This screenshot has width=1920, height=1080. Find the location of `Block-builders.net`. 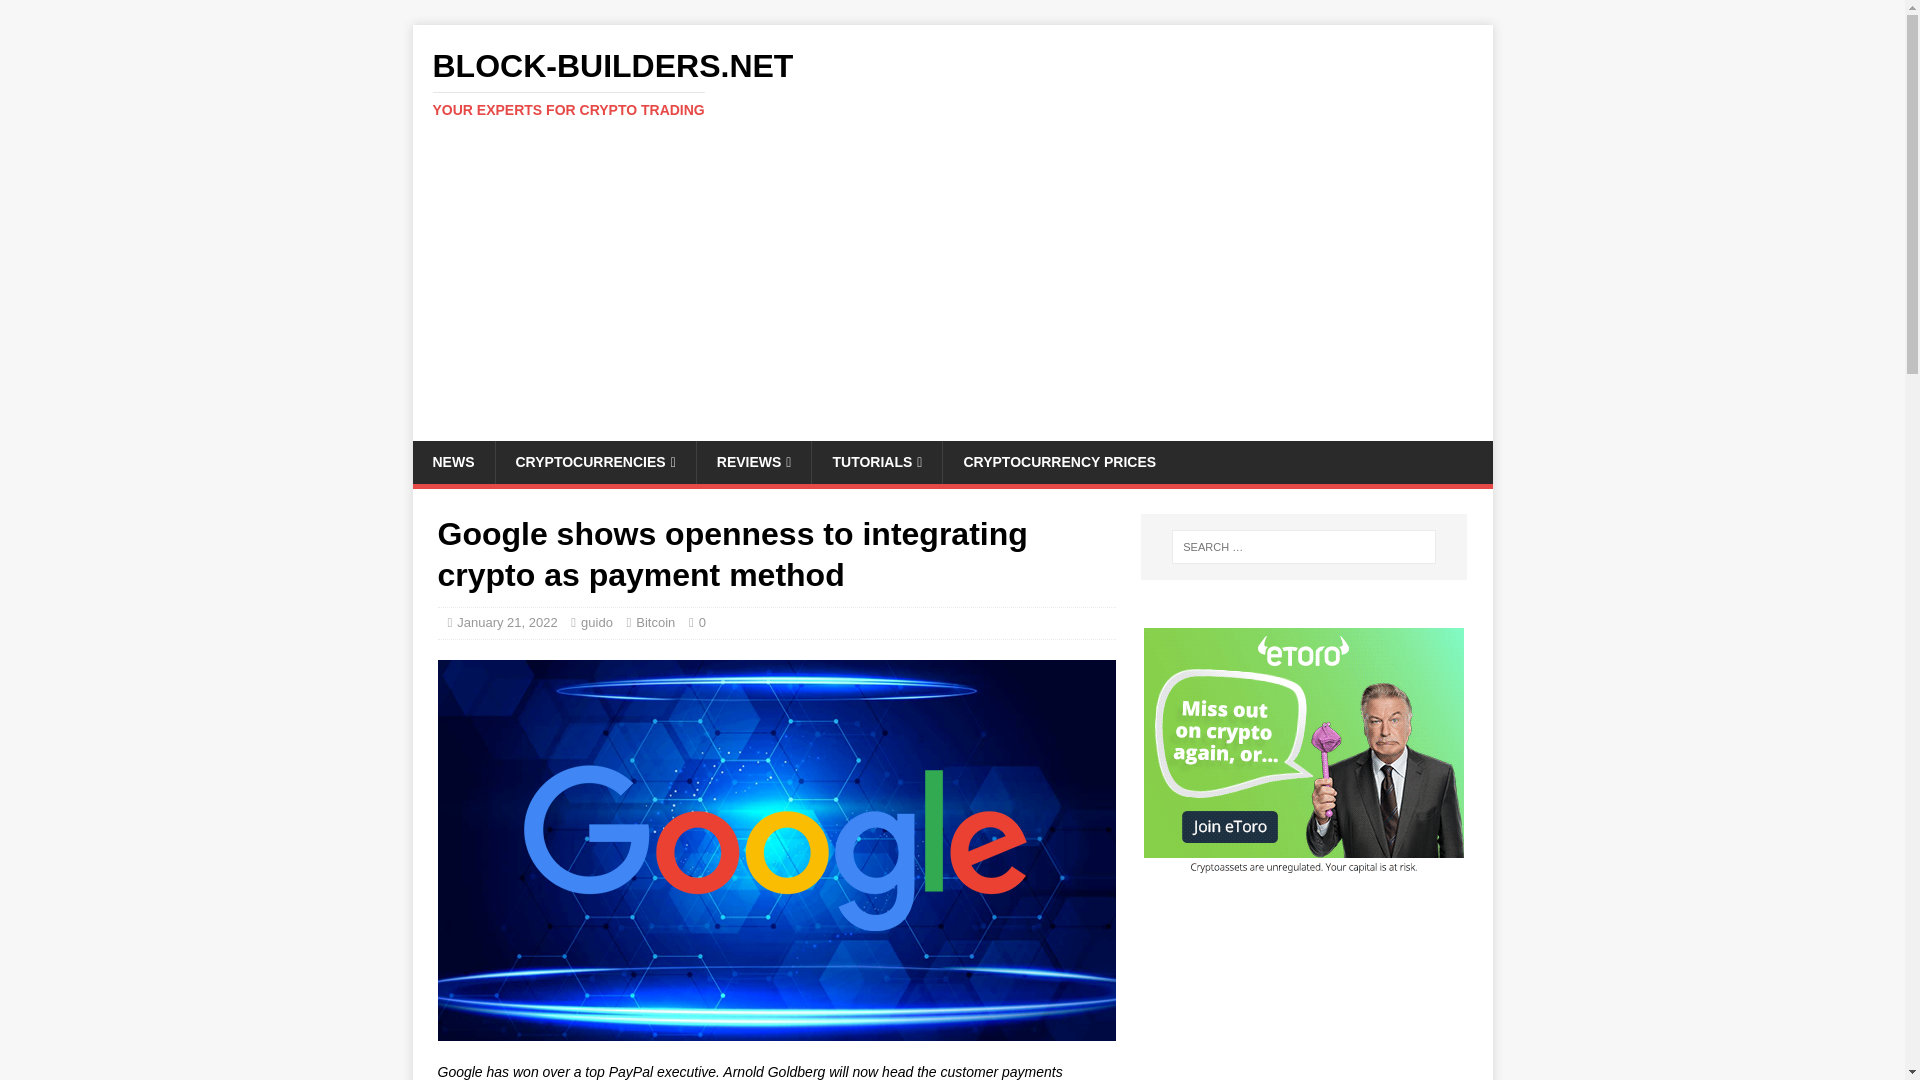

Block-builders.net is located at coordinates (702, 622).